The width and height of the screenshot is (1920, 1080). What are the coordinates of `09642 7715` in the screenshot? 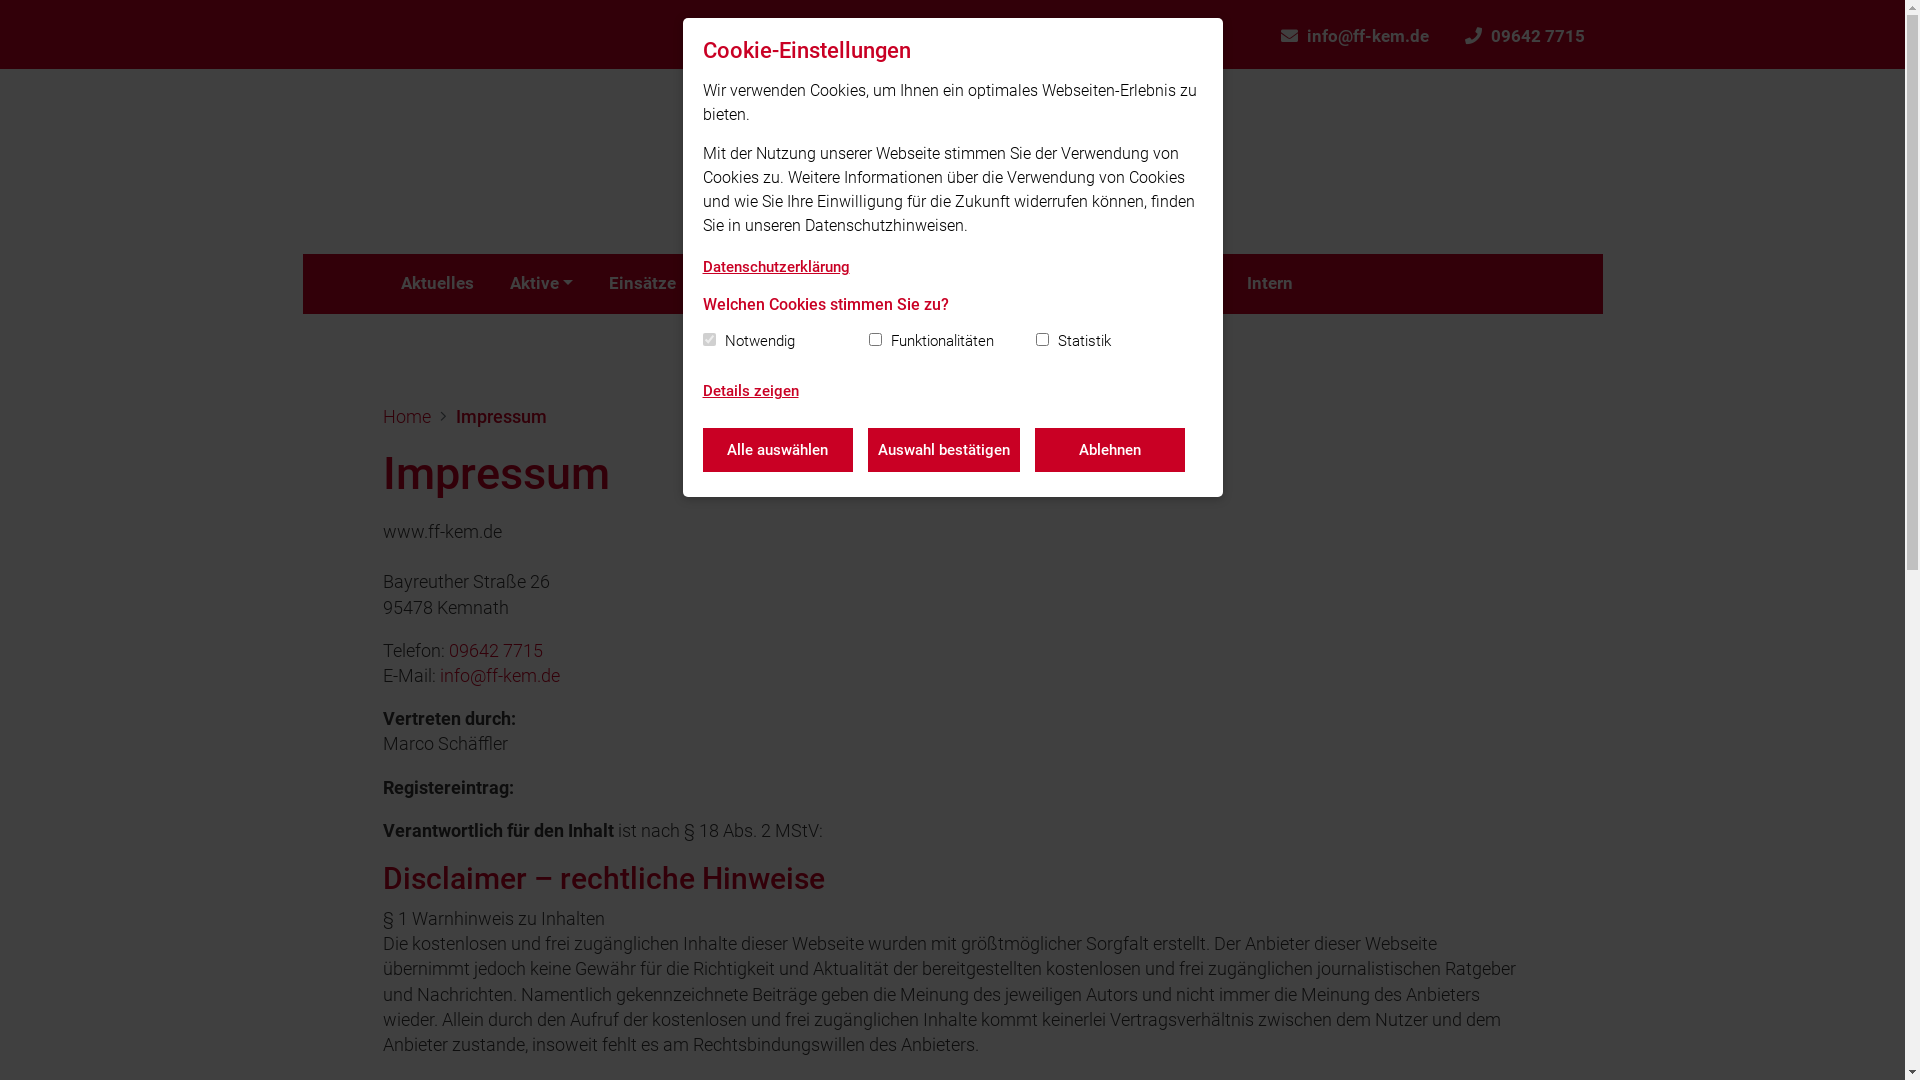 It's located at (495, 650).